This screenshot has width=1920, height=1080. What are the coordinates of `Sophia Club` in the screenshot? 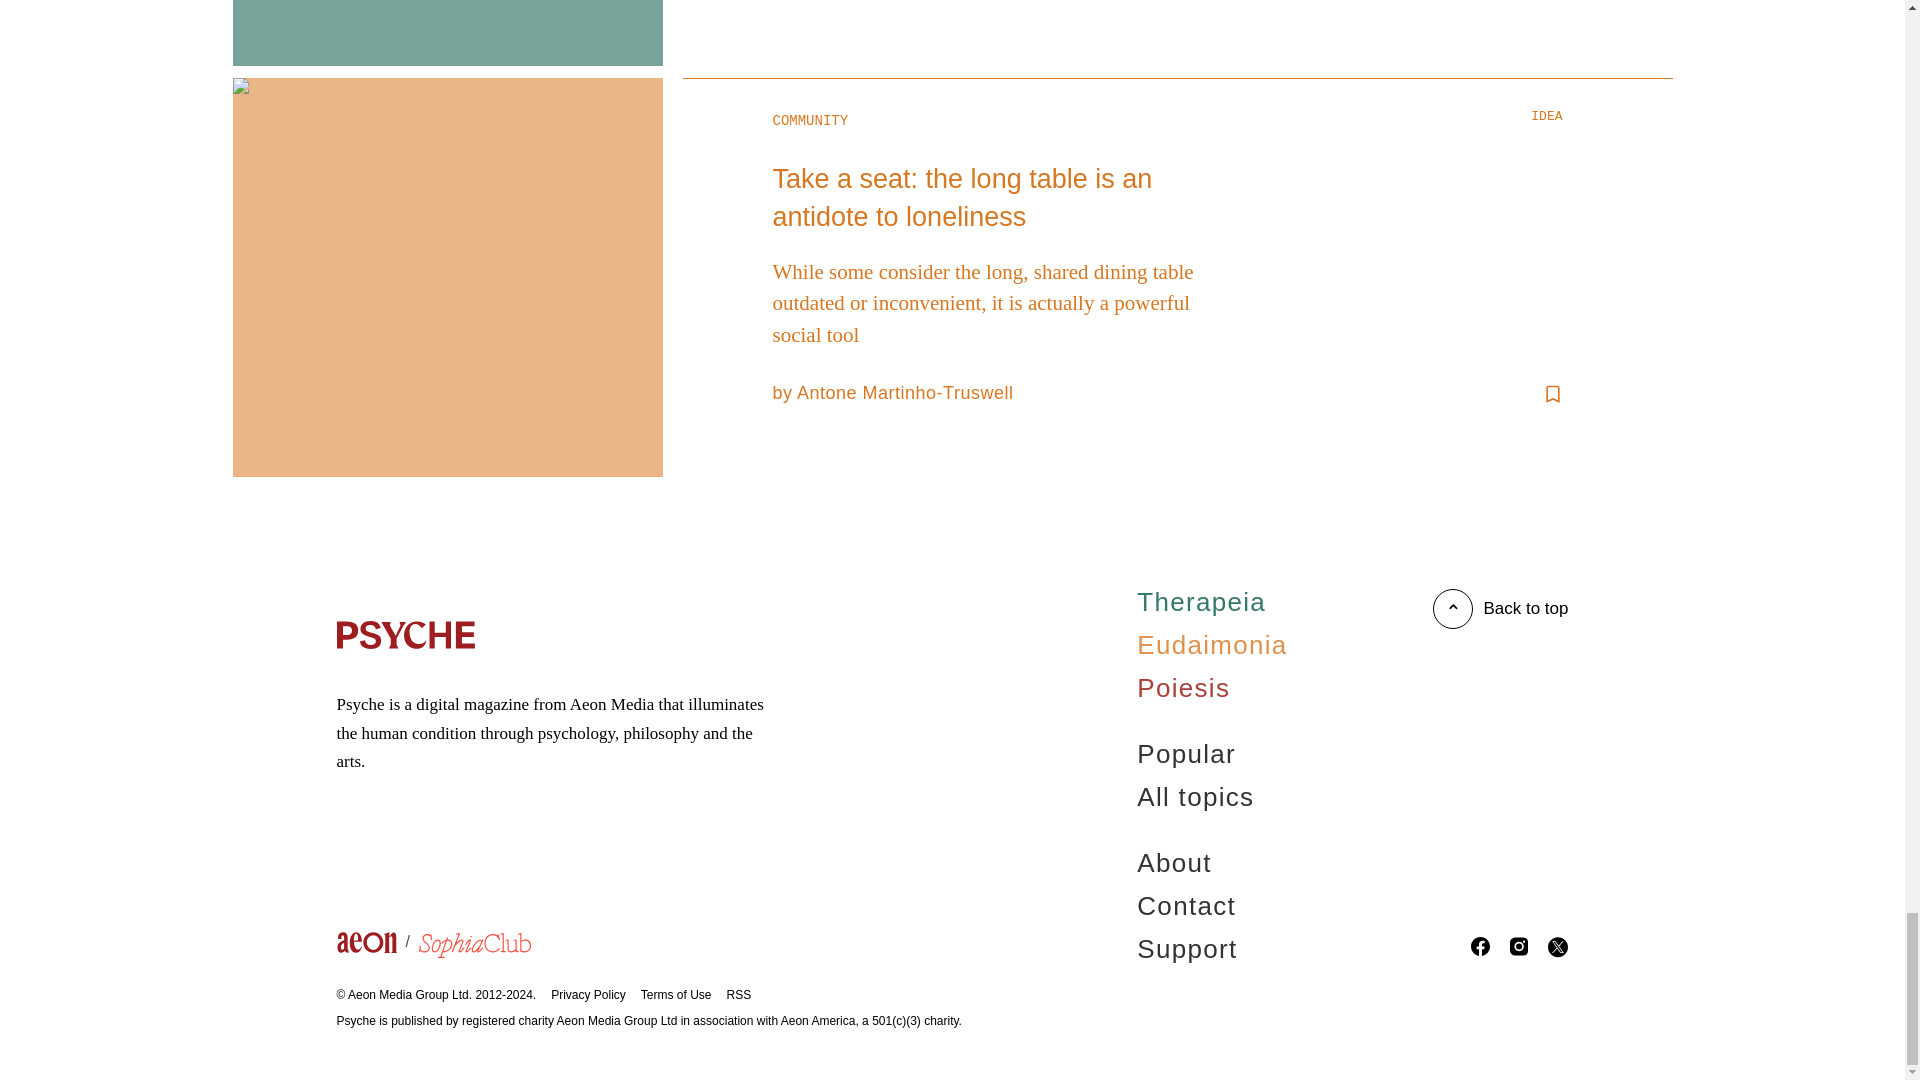 It's located at (474, 948).